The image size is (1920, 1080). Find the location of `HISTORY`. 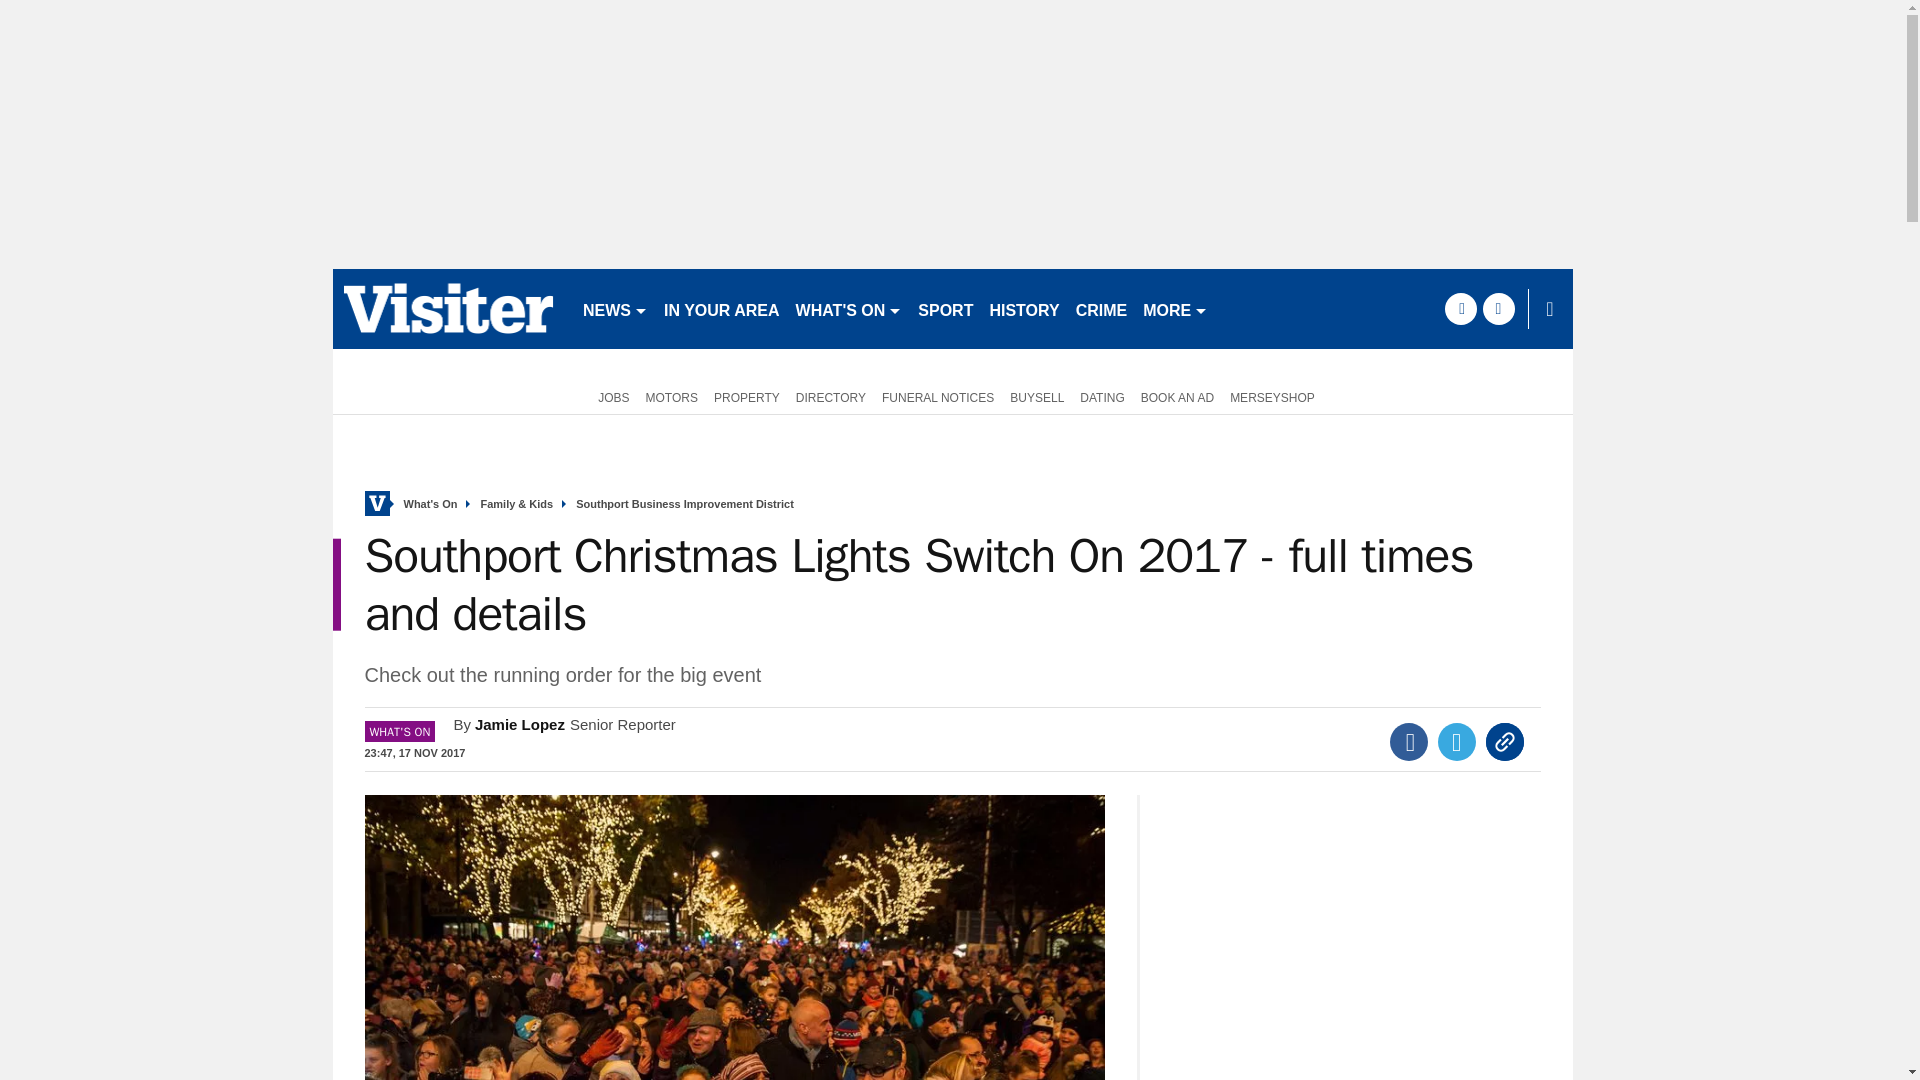

HISTORY is located at coordinates (1024, 308).